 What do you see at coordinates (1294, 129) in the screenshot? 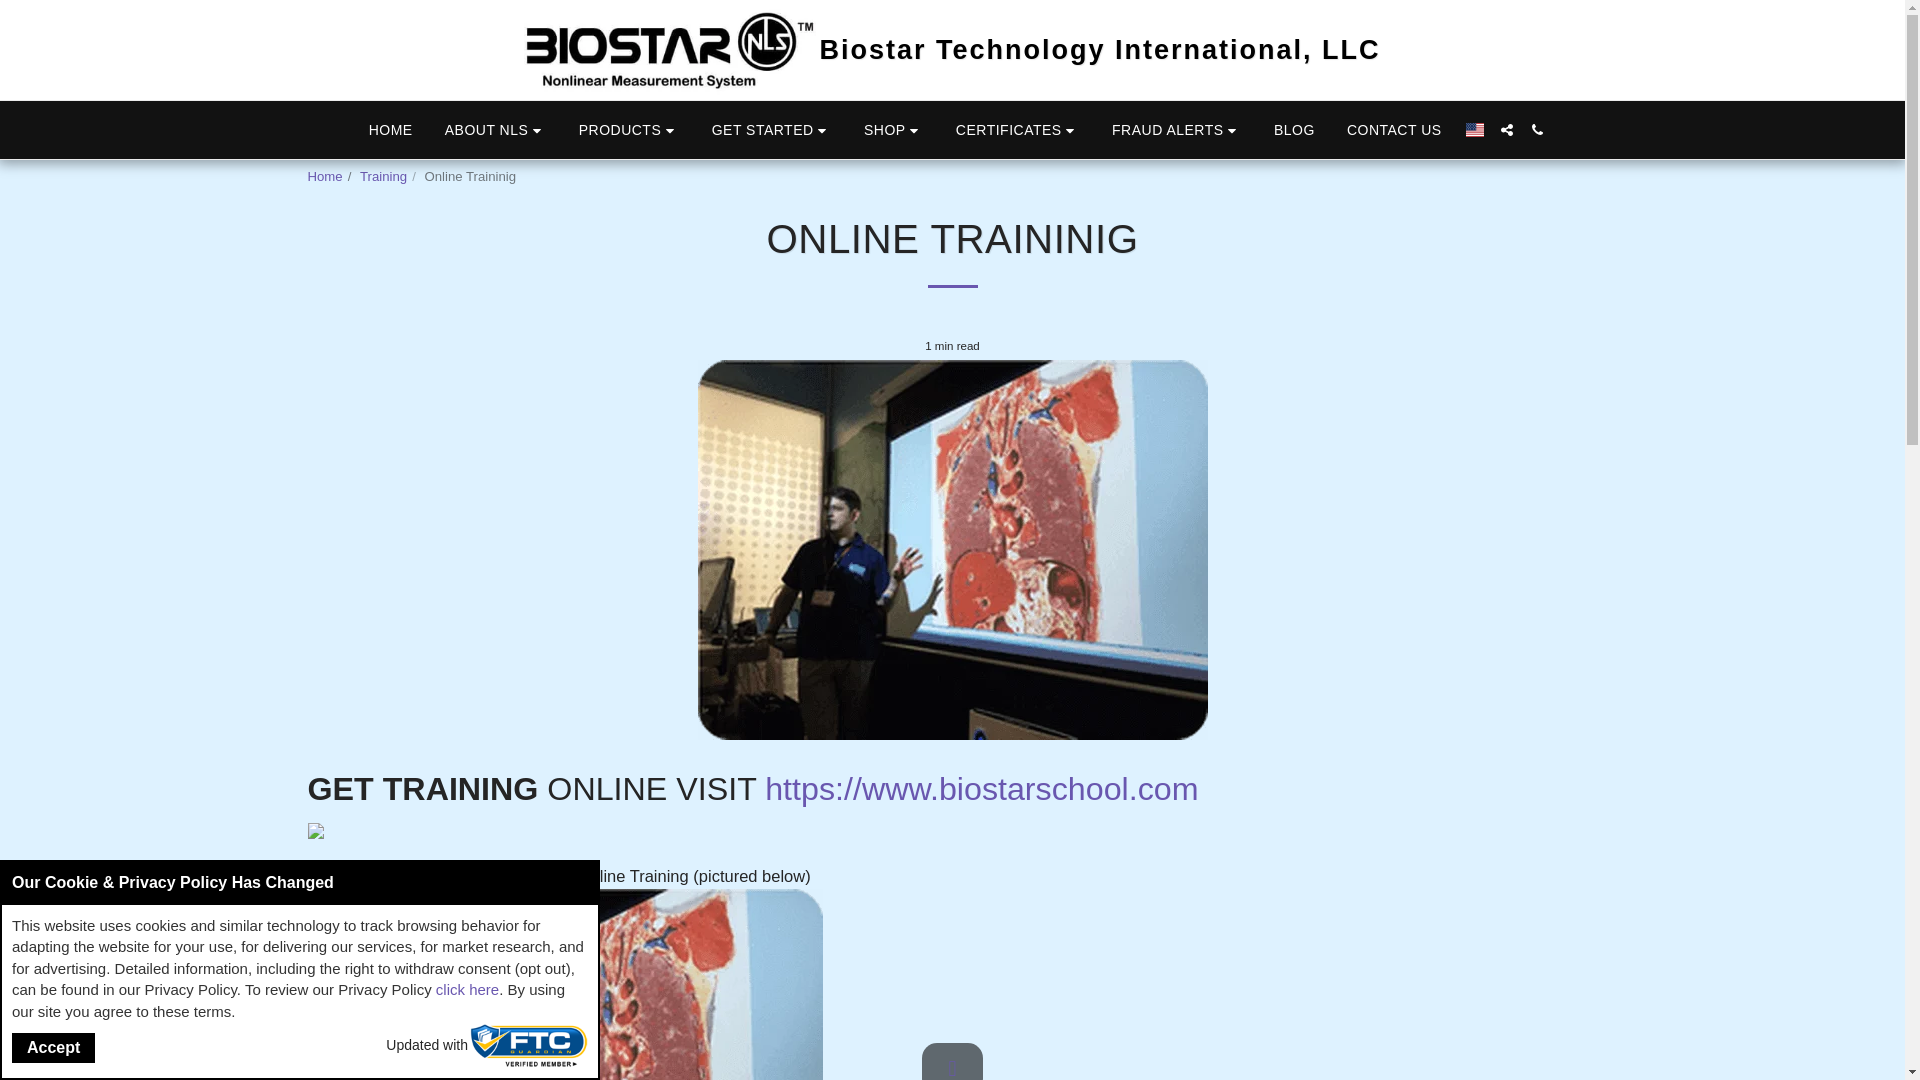
I see `BLOG` at bounding box center [1294, 129].